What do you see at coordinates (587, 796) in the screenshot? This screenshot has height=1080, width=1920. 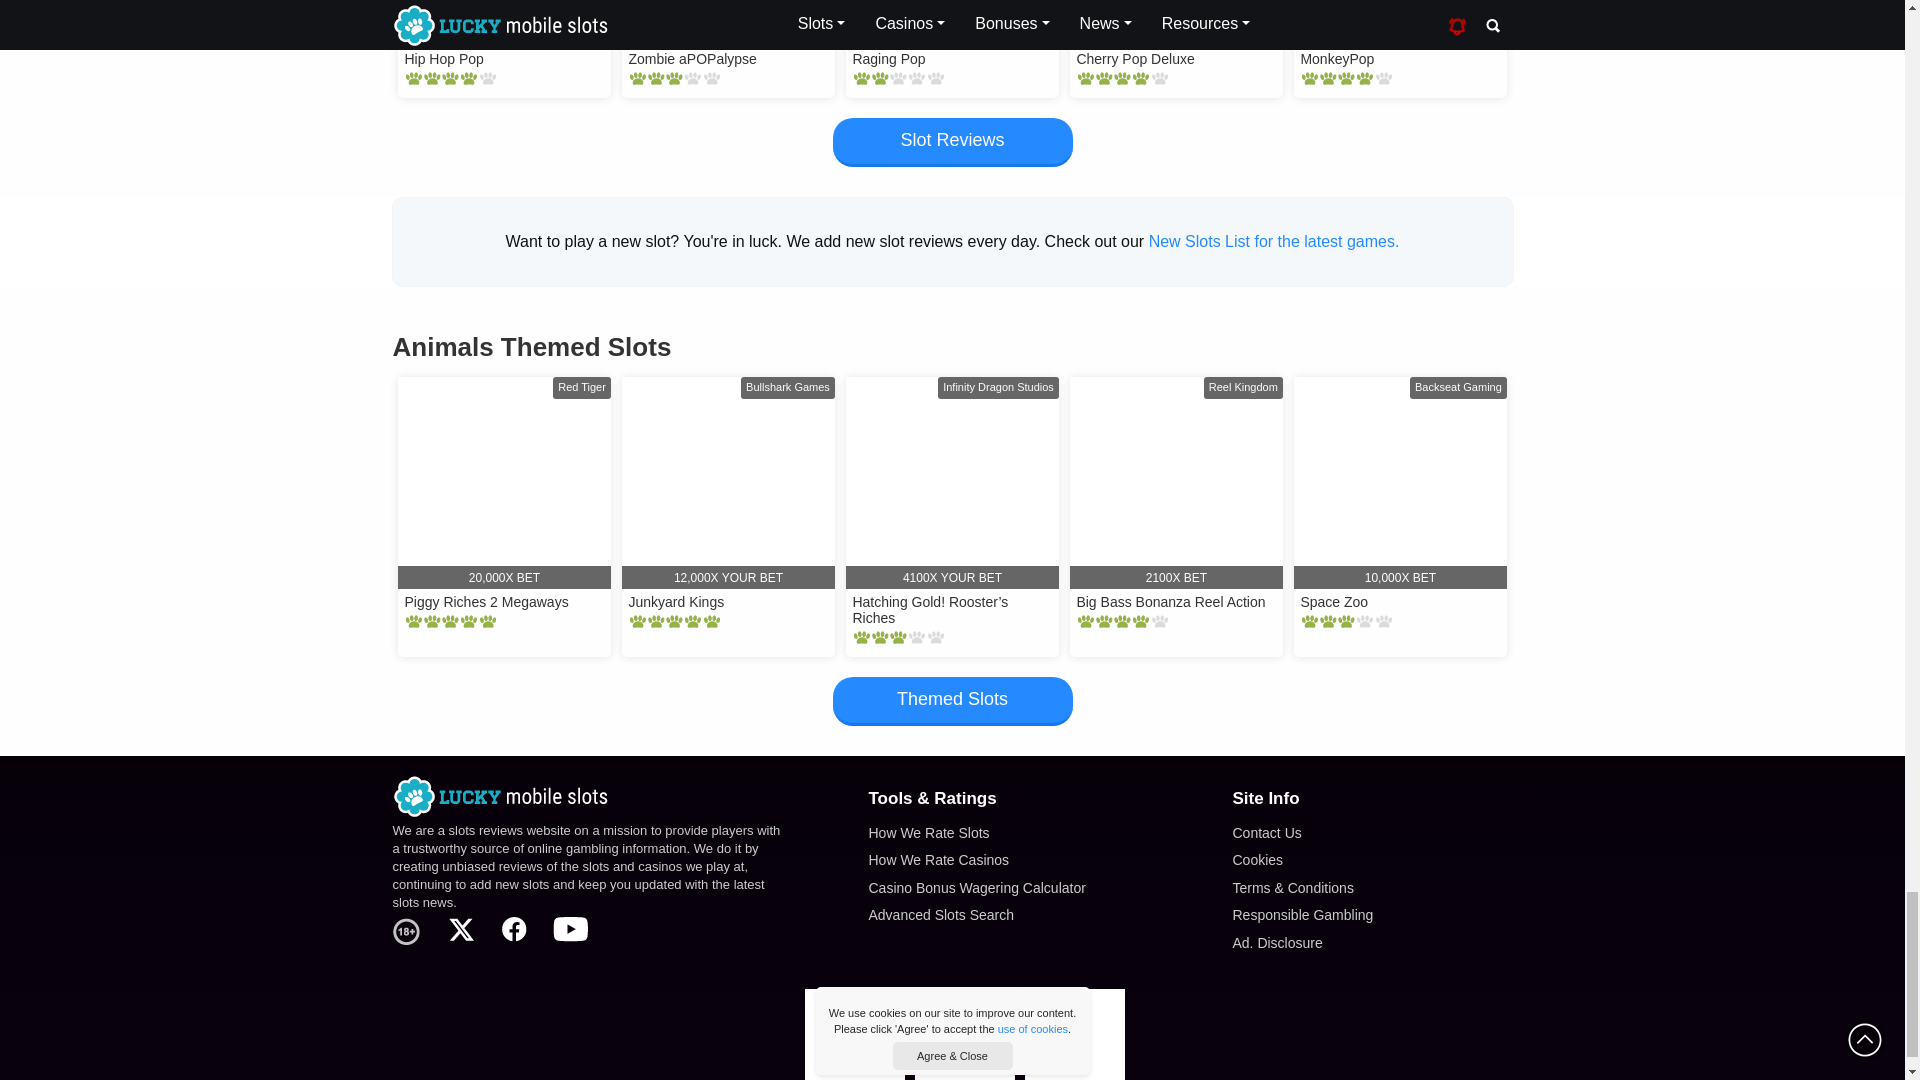 I see `Home of Lucky Mobile Slots` at bounding box center [587, 796].